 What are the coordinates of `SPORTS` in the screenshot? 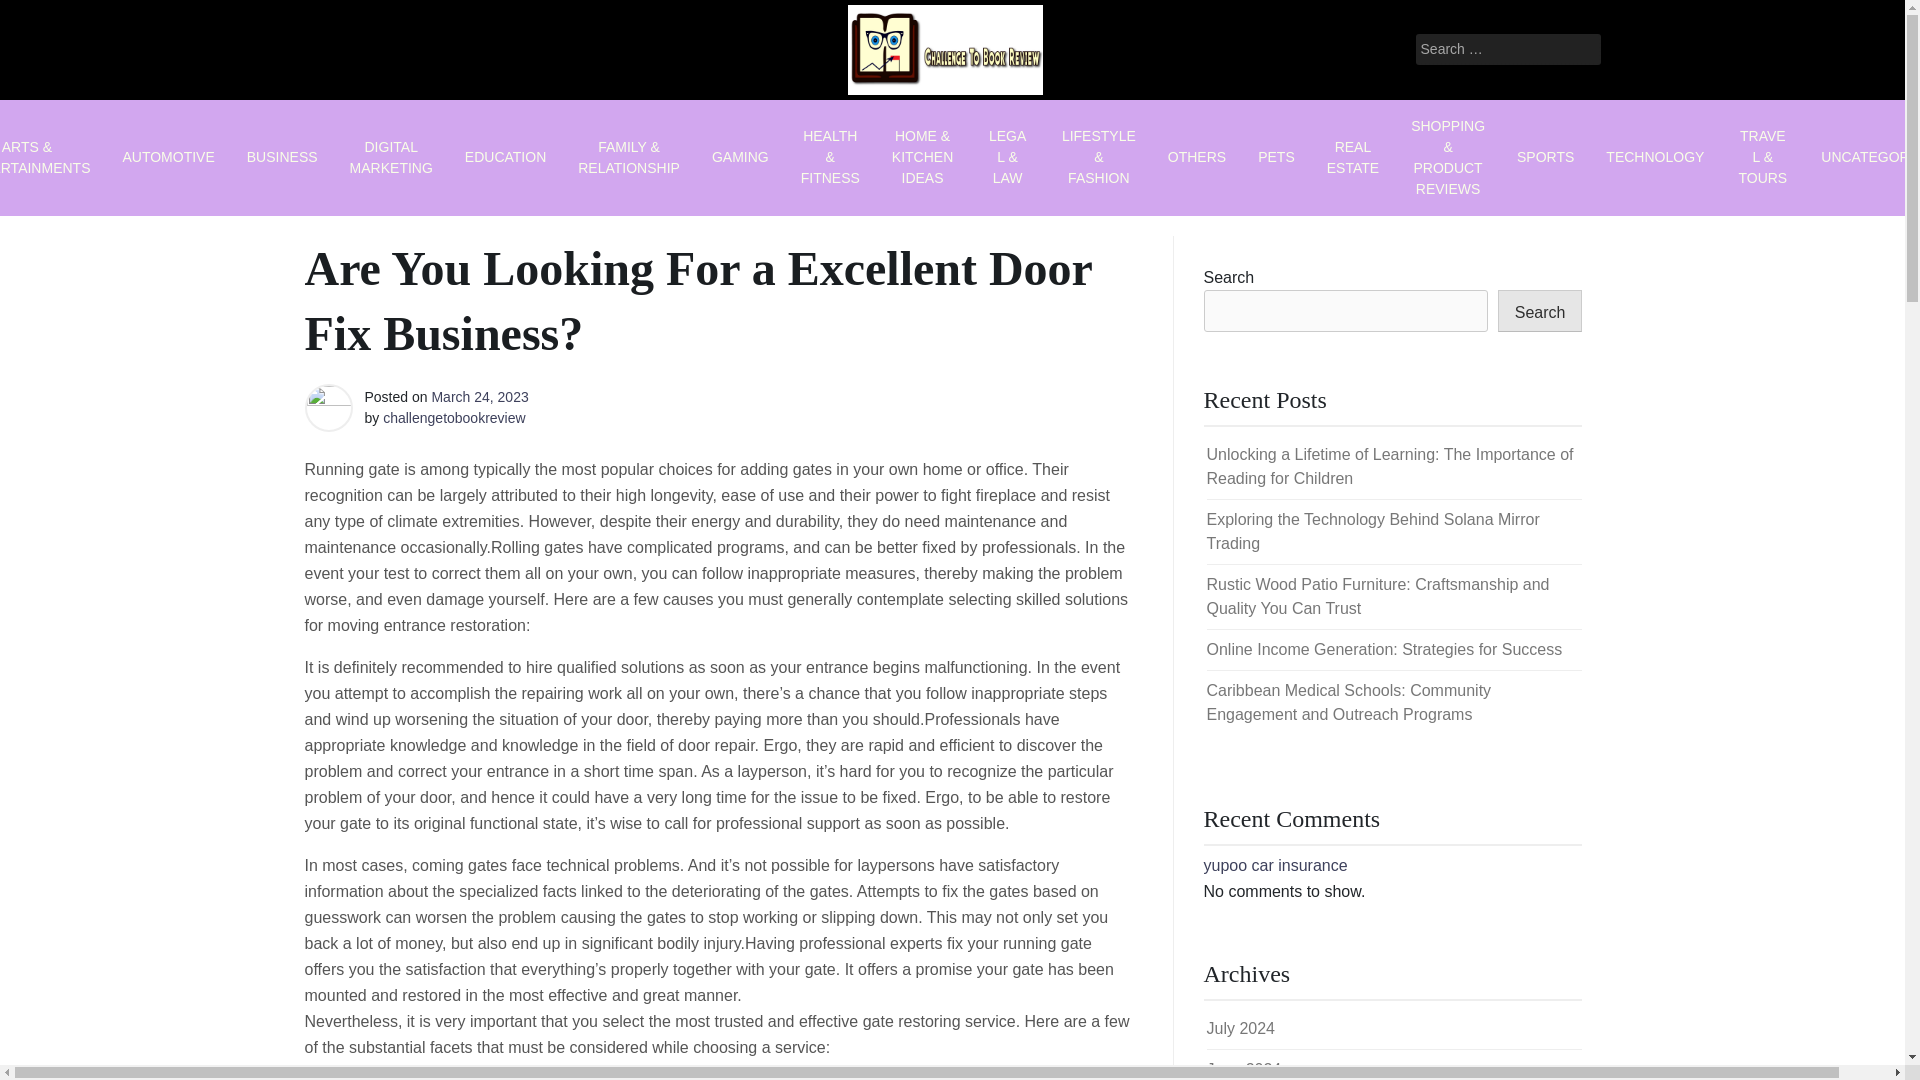 It's located at (1545, 156).